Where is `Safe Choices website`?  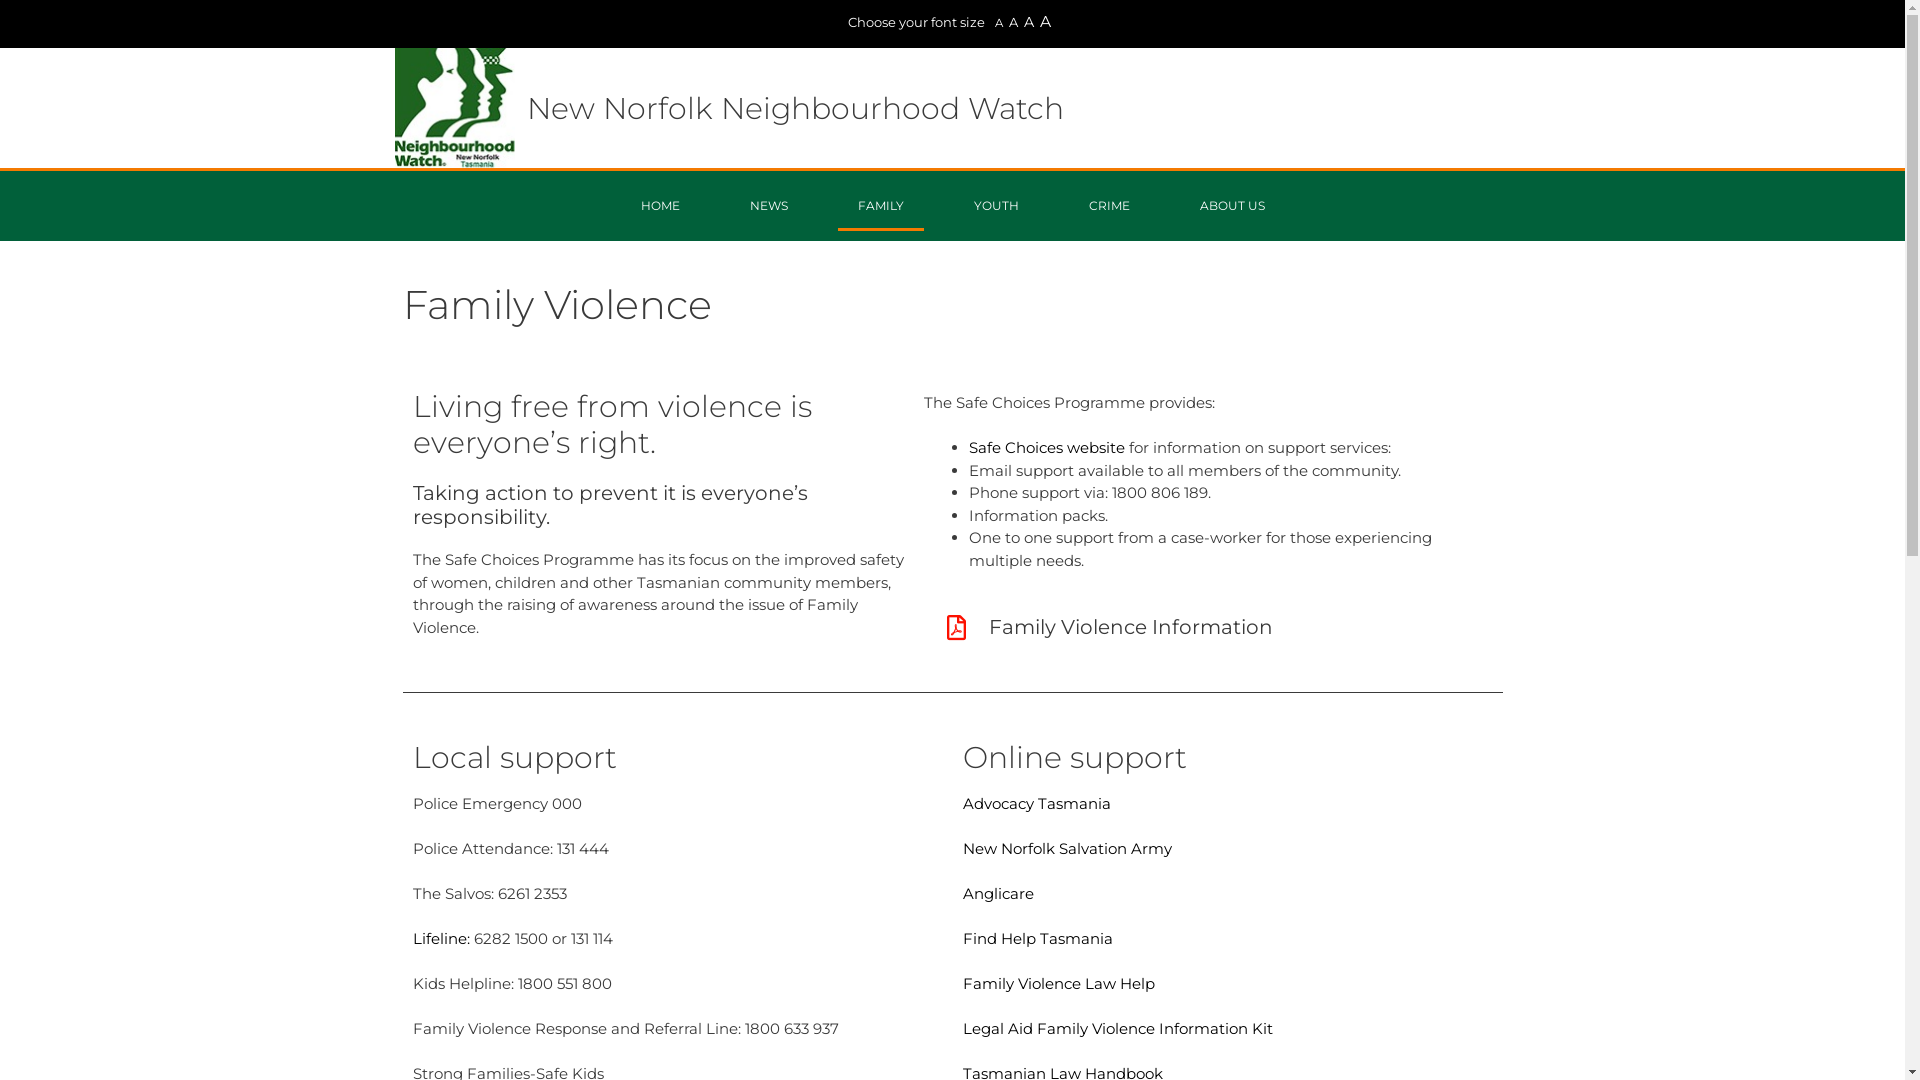 Safe Choices website is located at coordinates (1046, 448).